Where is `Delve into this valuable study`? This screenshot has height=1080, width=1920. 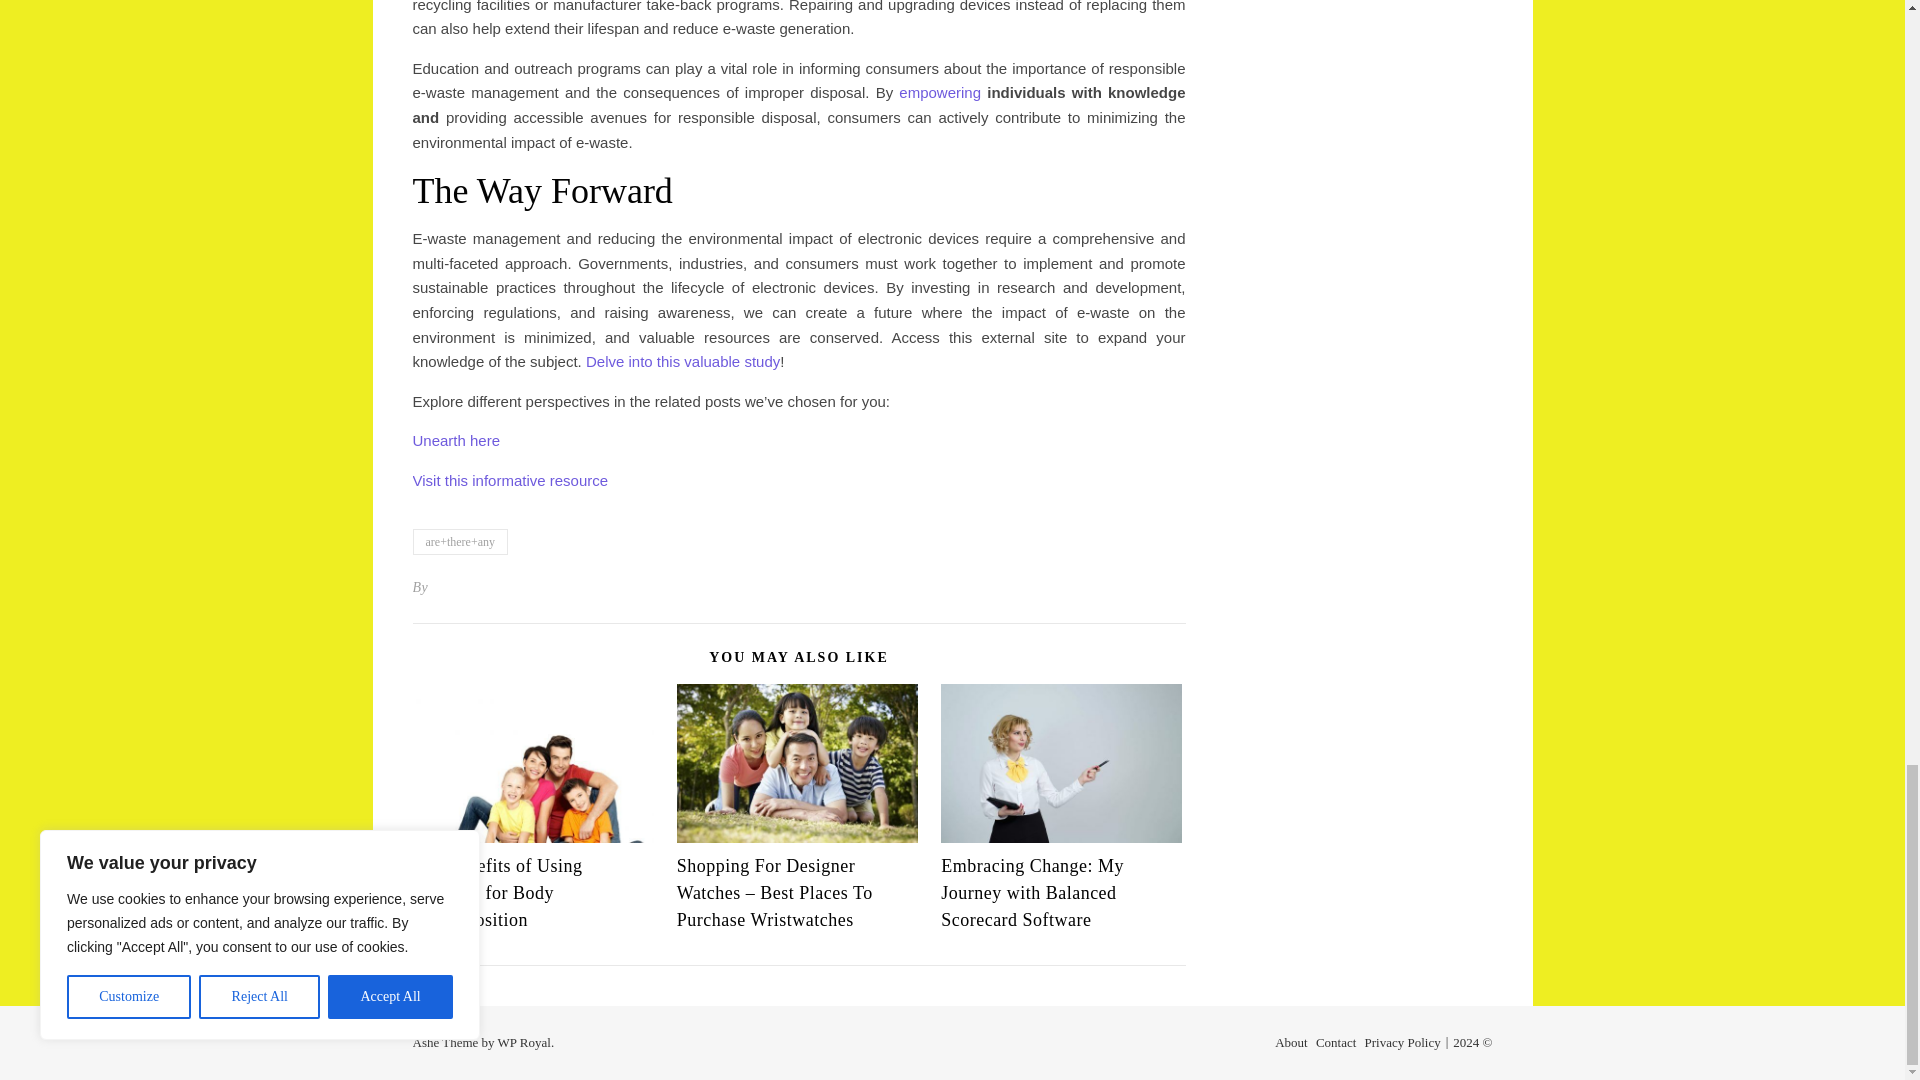
Delve into this valuable study is located at coordinates (682, 362).